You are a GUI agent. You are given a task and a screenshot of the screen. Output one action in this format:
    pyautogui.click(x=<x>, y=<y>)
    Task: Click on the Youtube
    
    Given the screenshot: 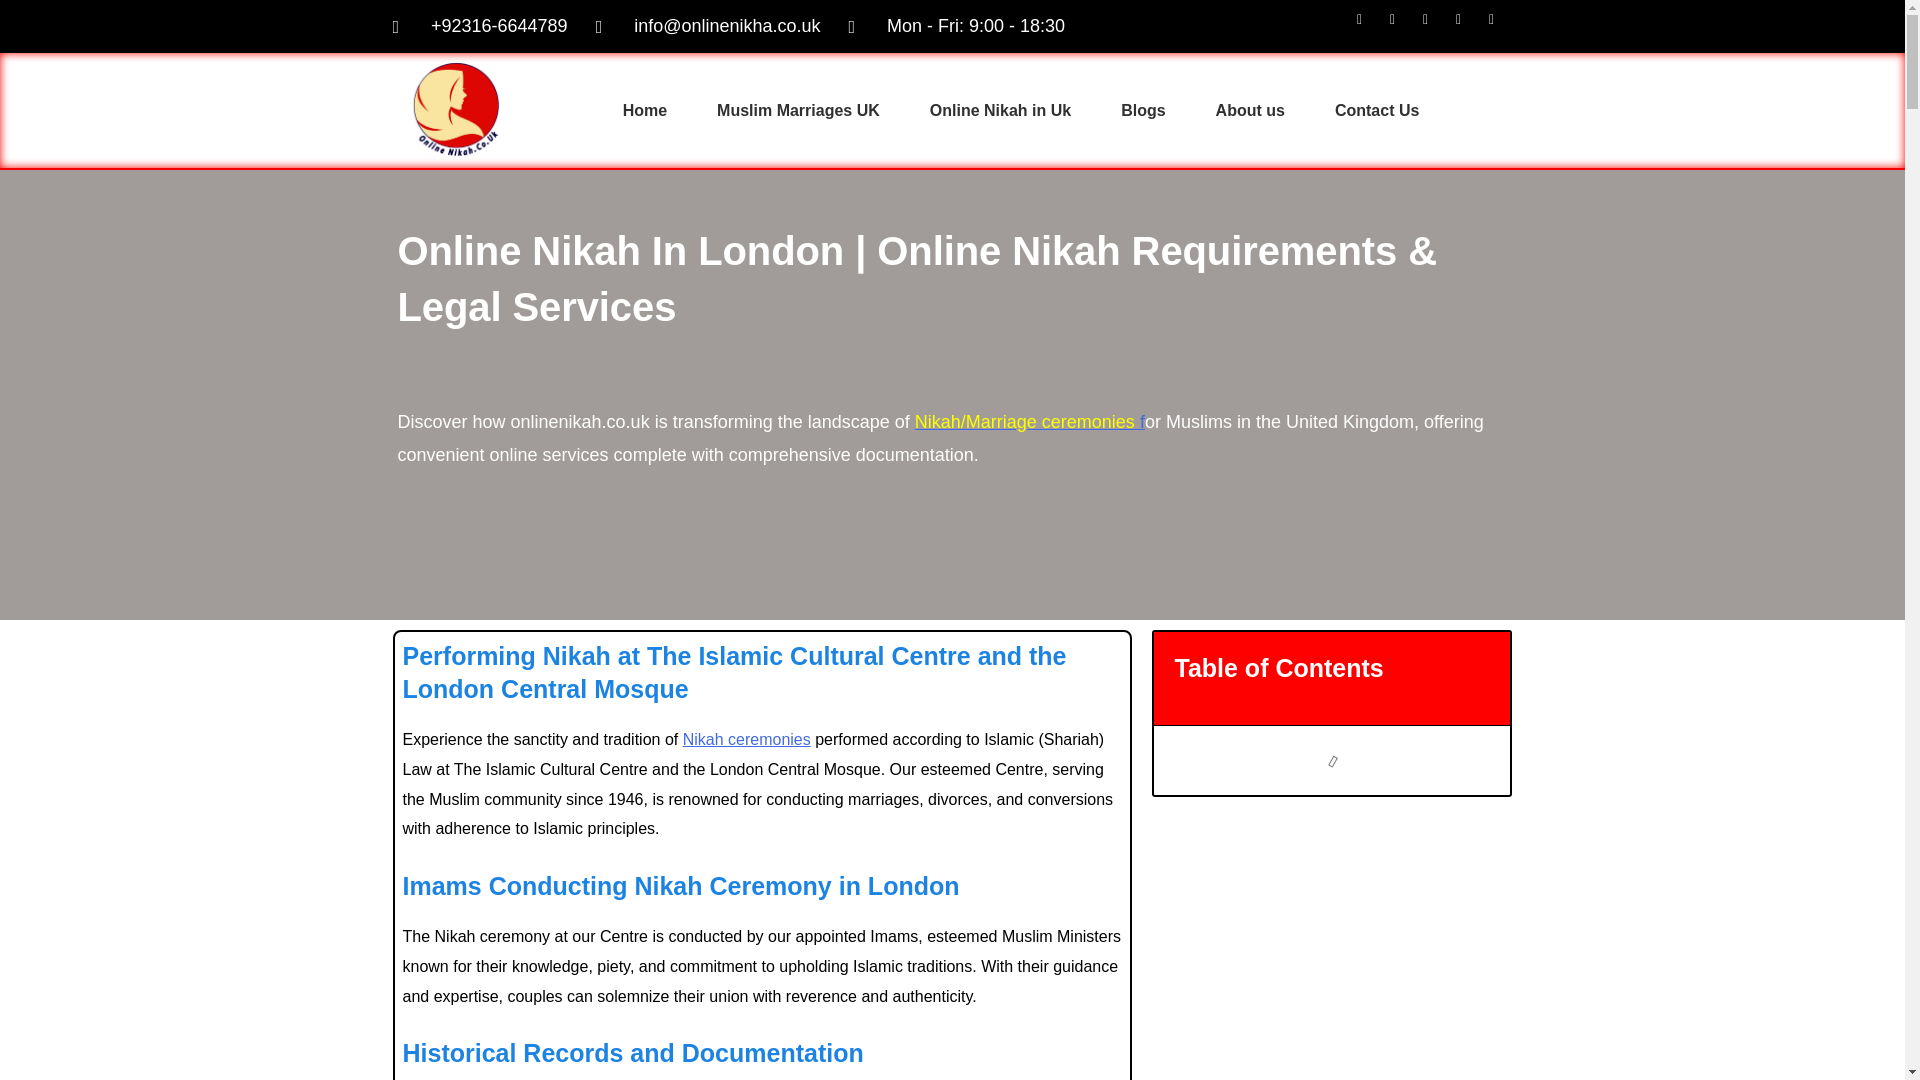 What is the action you would take?
    pyautogui.click(x=1498, y=26)
    